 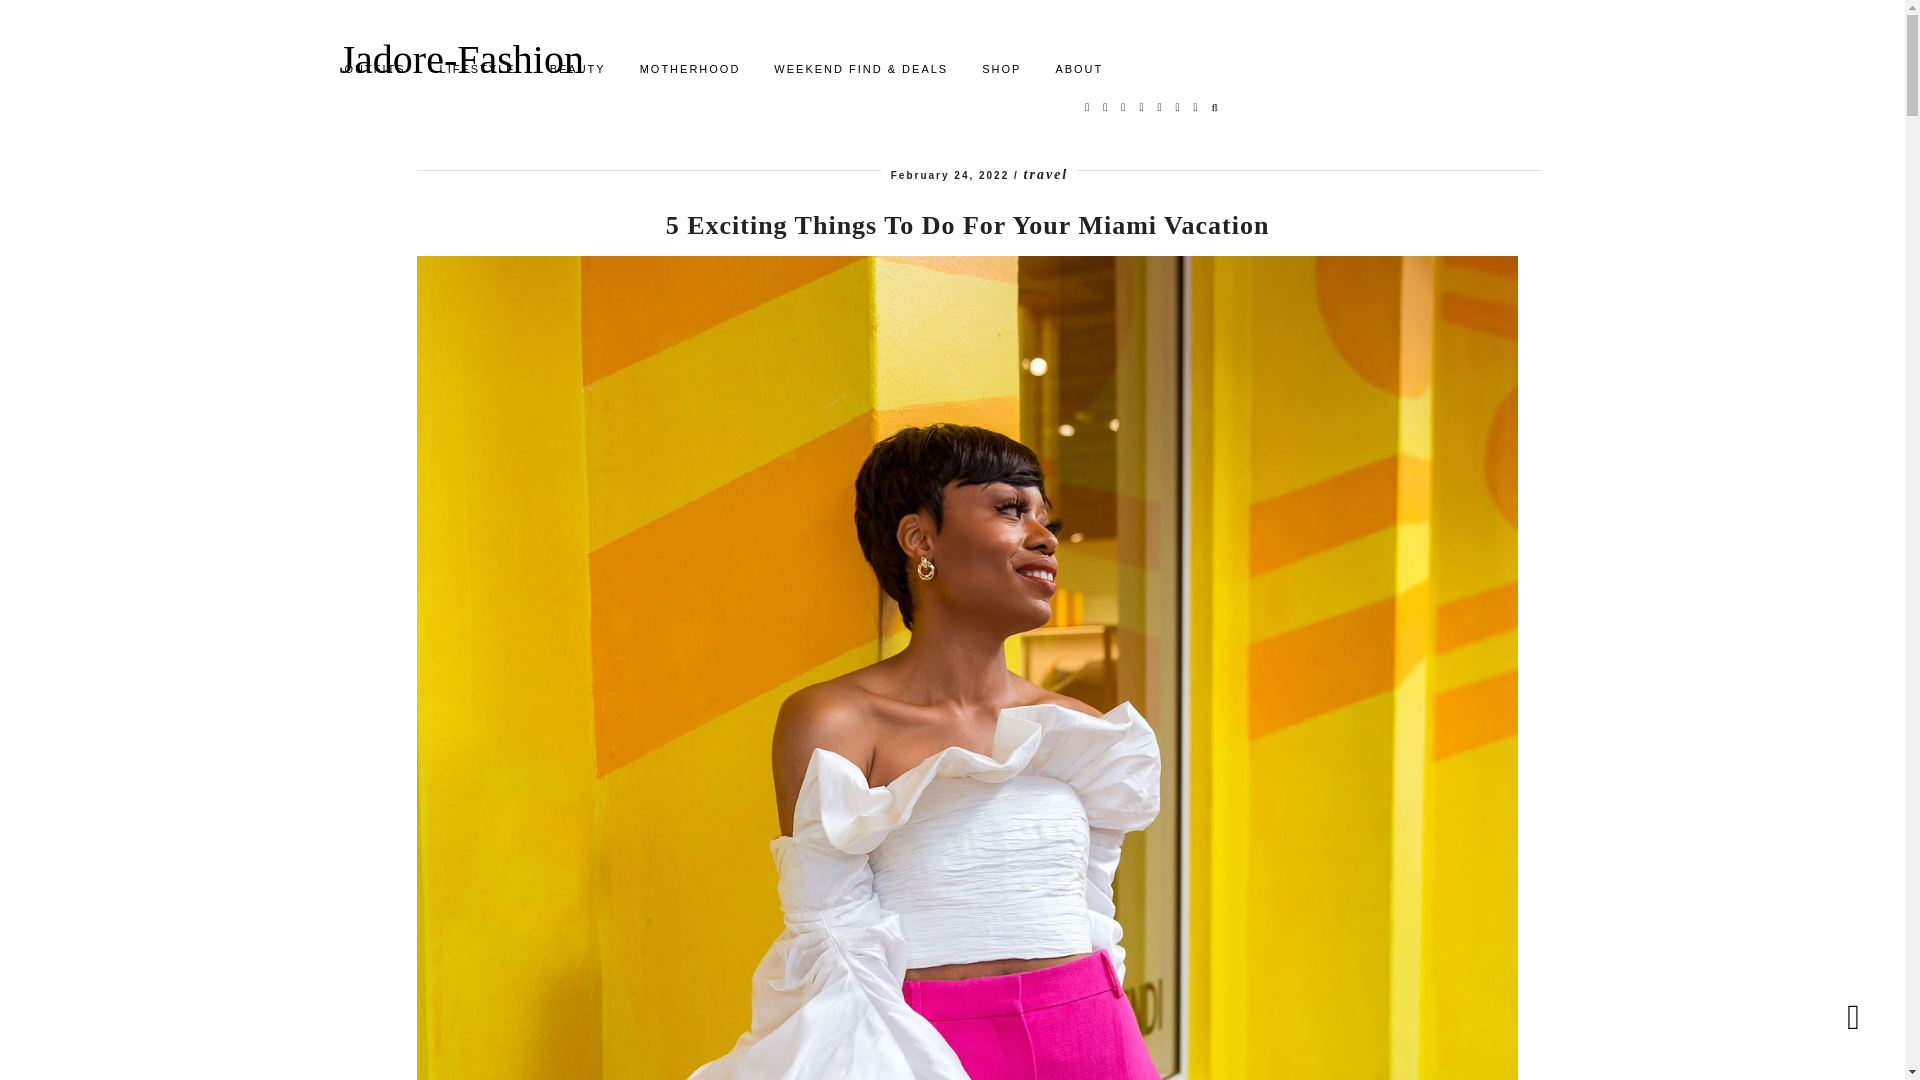 What do you see at coordinates (1002, 68) in the screenshot?
I see `SHOP` at bounding box center [1002, 68].